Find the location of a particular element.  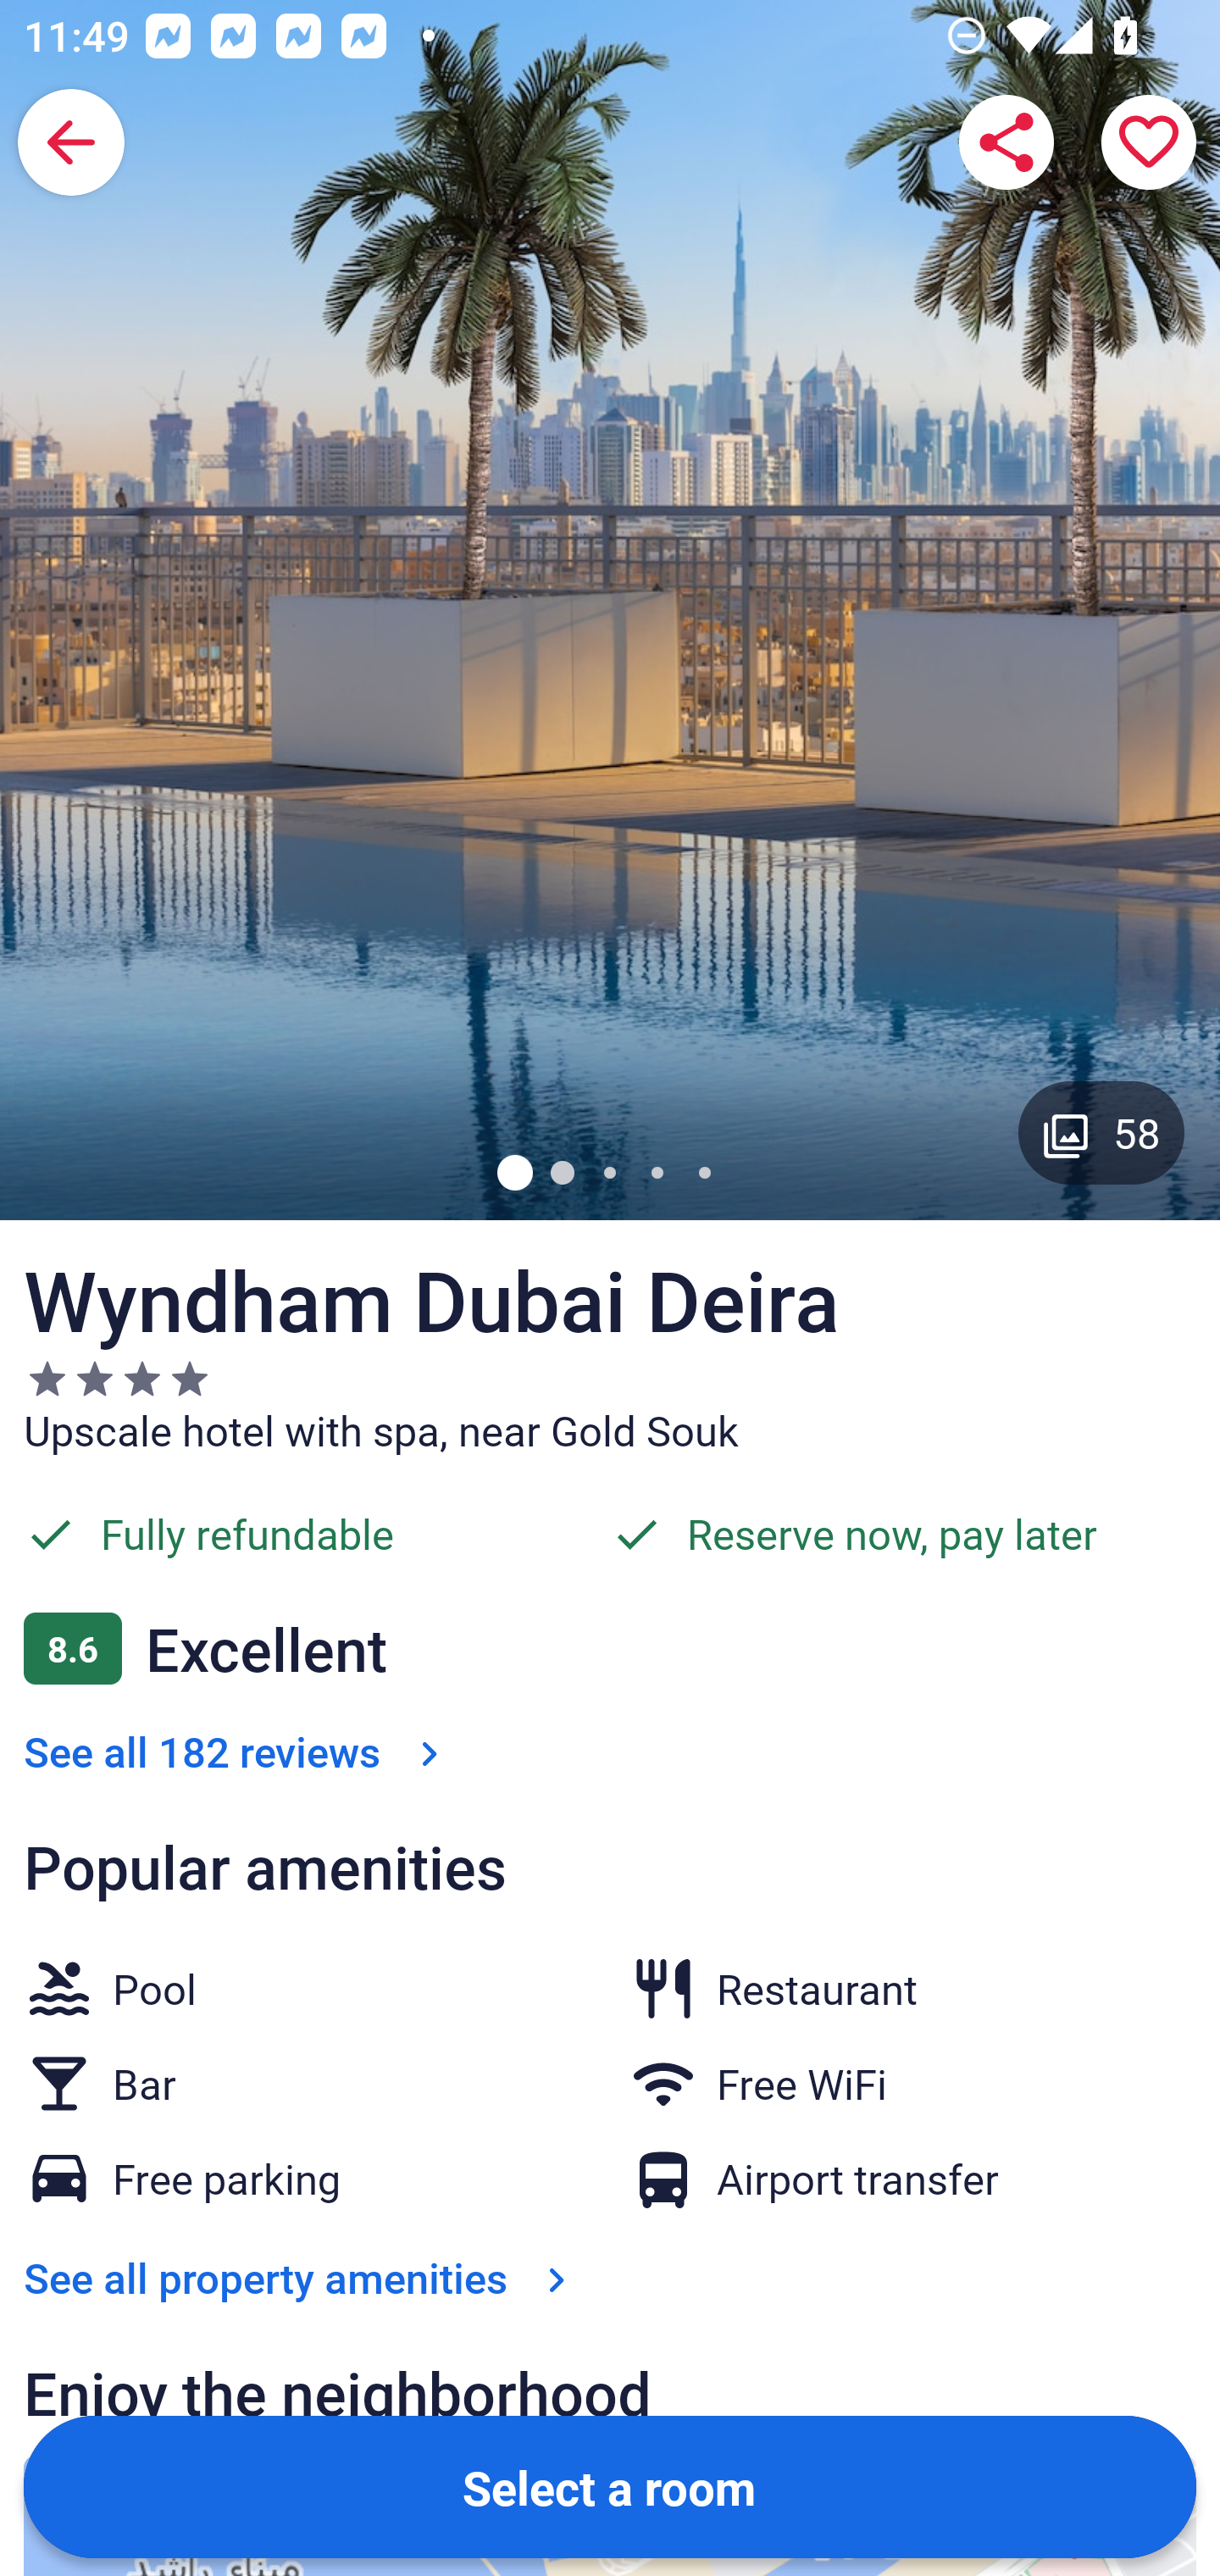

See all 182 reviews See all 182 reviews Link is located at coordinates (237, 1752).